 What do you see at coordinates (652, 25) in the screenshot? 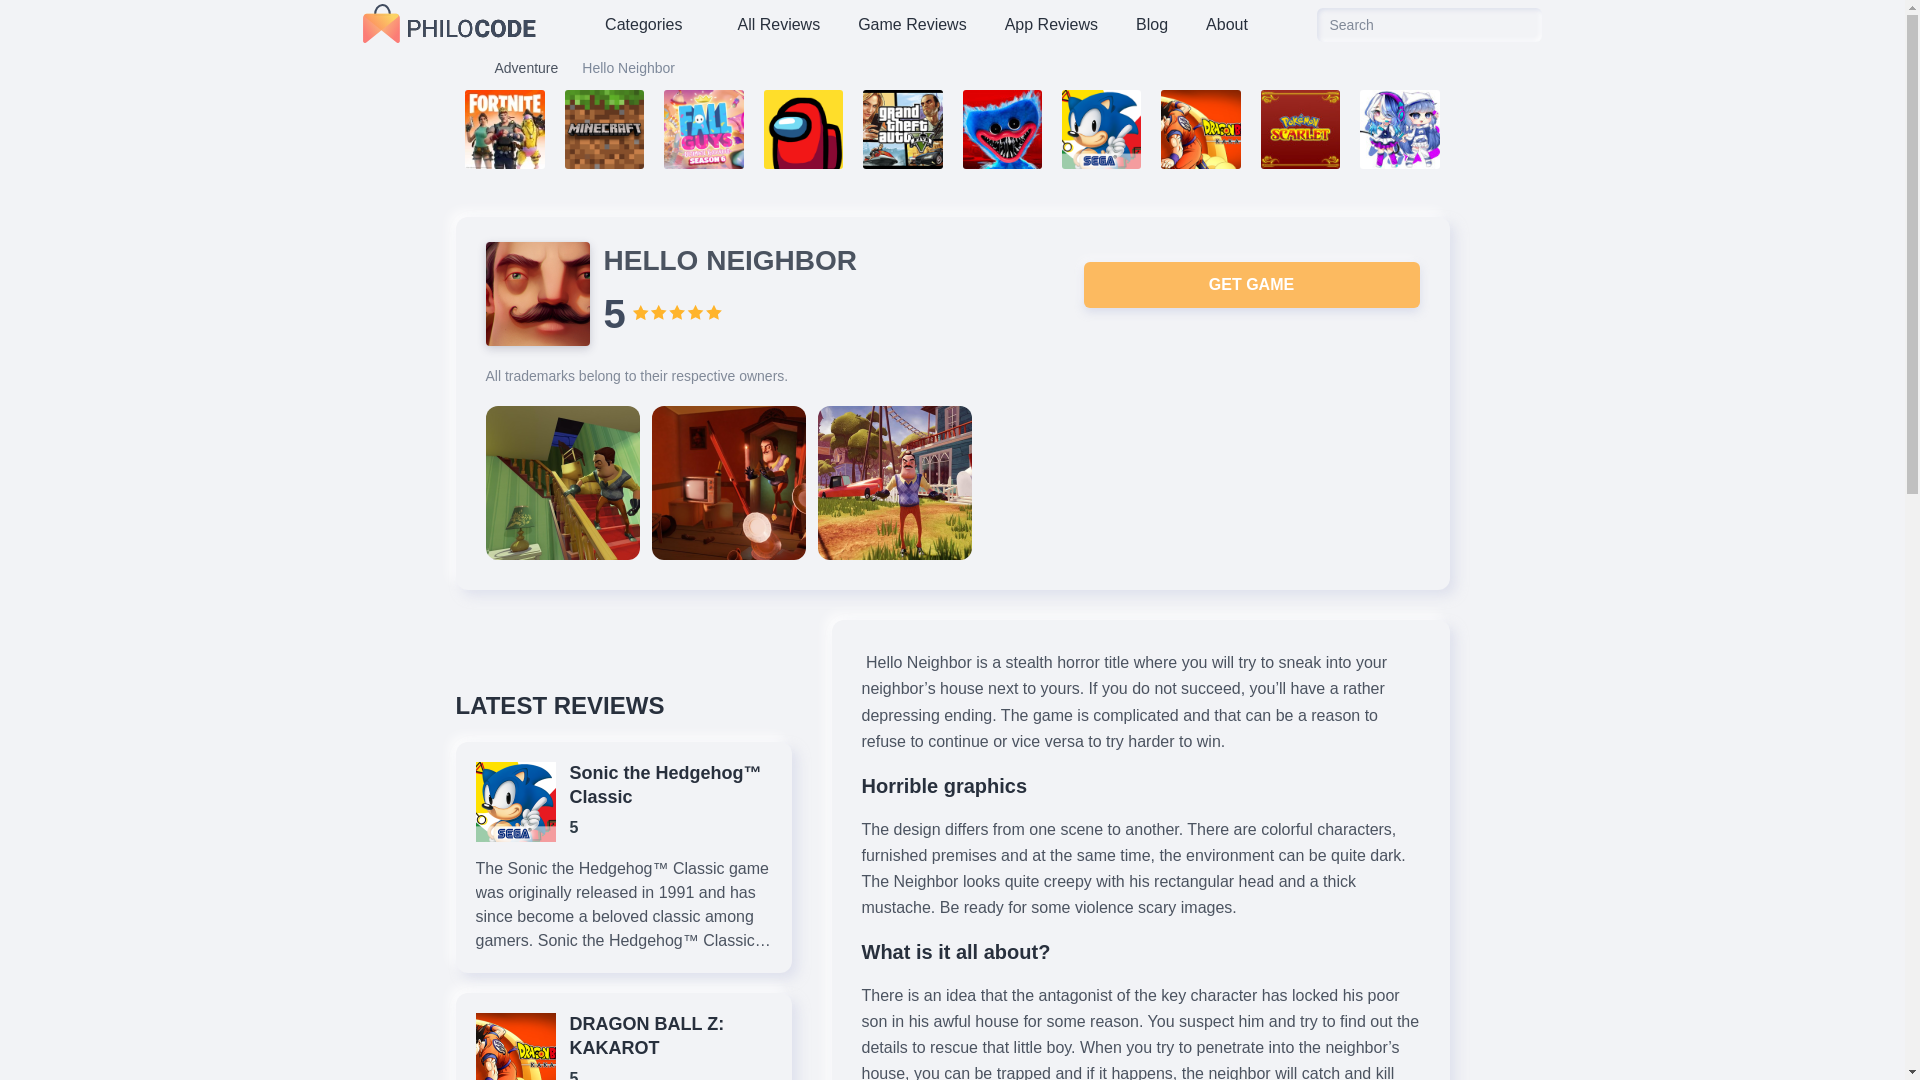
I see `Categories` at bounding box center [652, 25].